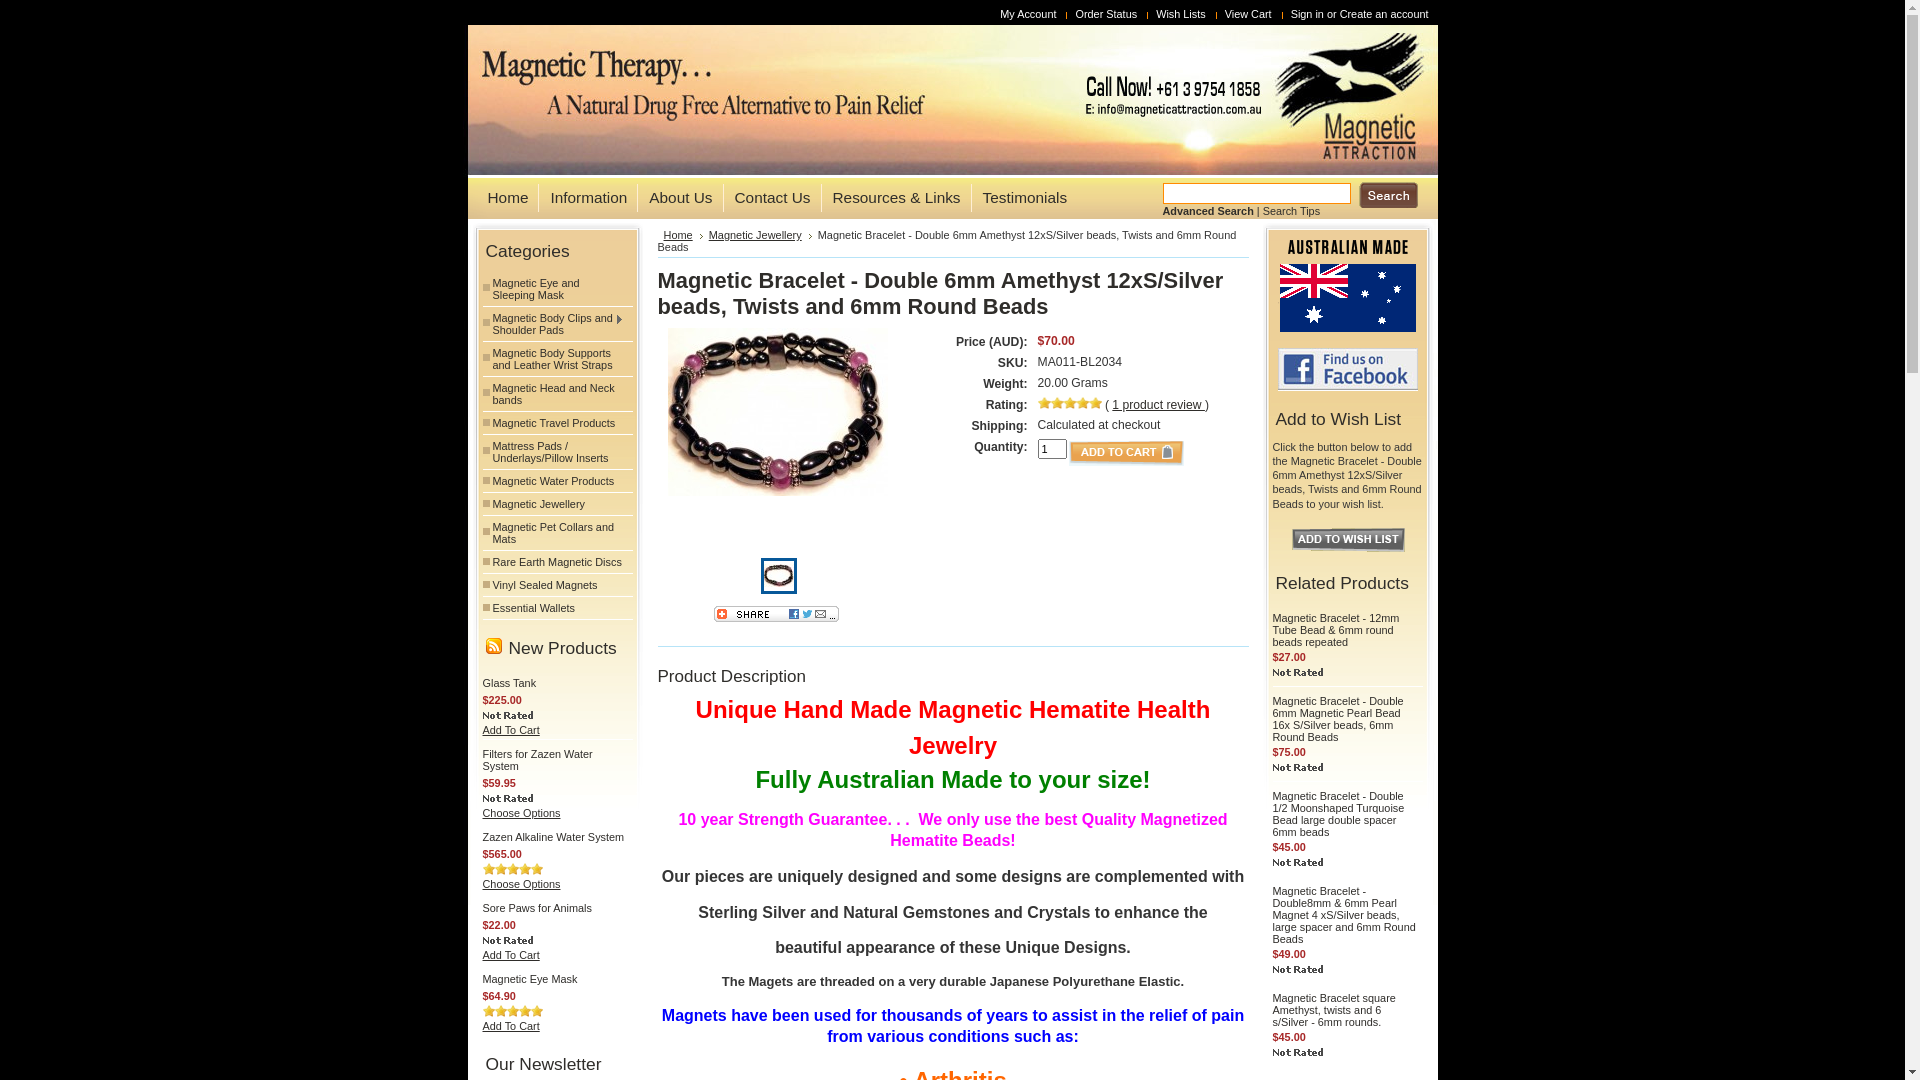 Image resolution: width=1920 pixels, height=1080 pixels. What do you see at coordinates (557, 608) in the screenshot?
I see `Essential Wallets` at bounding box center [557, 608].